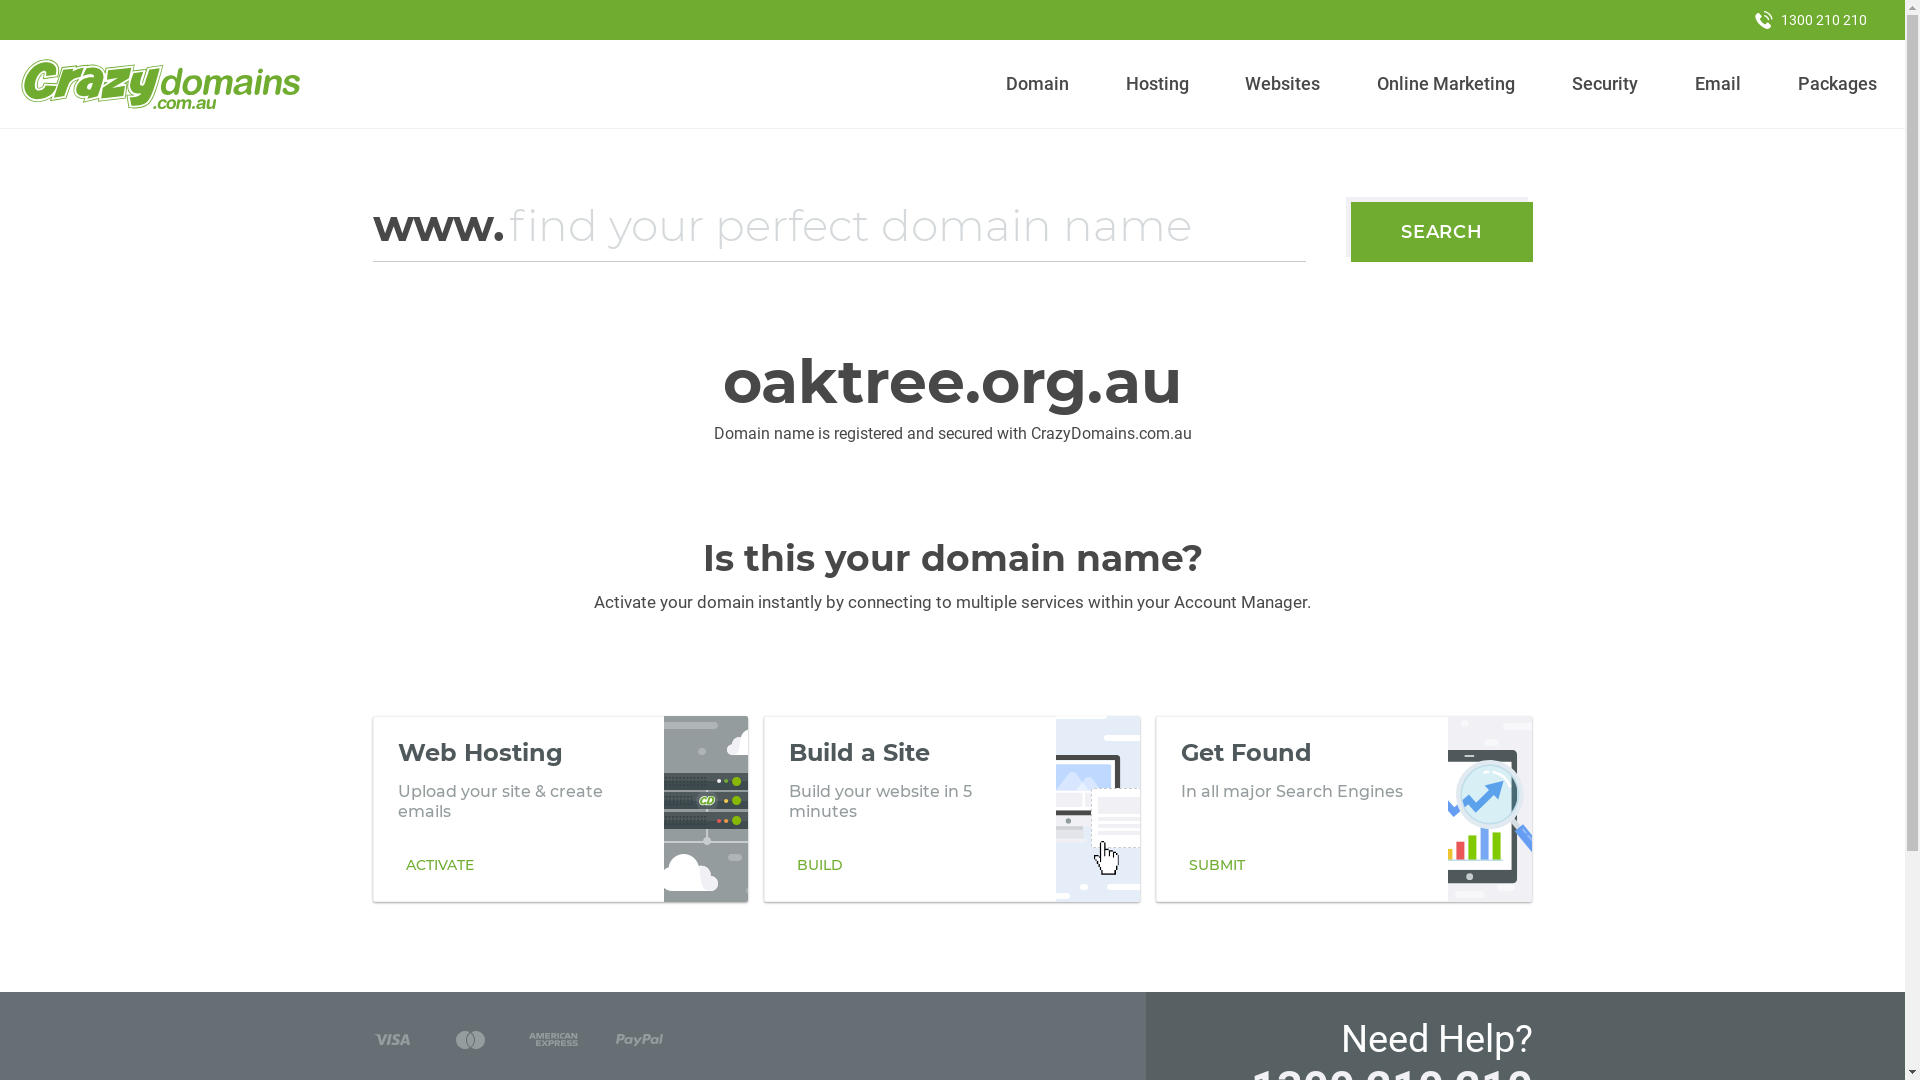 The height and width of the screenshot is (1080, 1920). What do you see at coordinates (1811, 20) in the screenshot?
I see `1300 210 210` at bounding box center [1811, 20].